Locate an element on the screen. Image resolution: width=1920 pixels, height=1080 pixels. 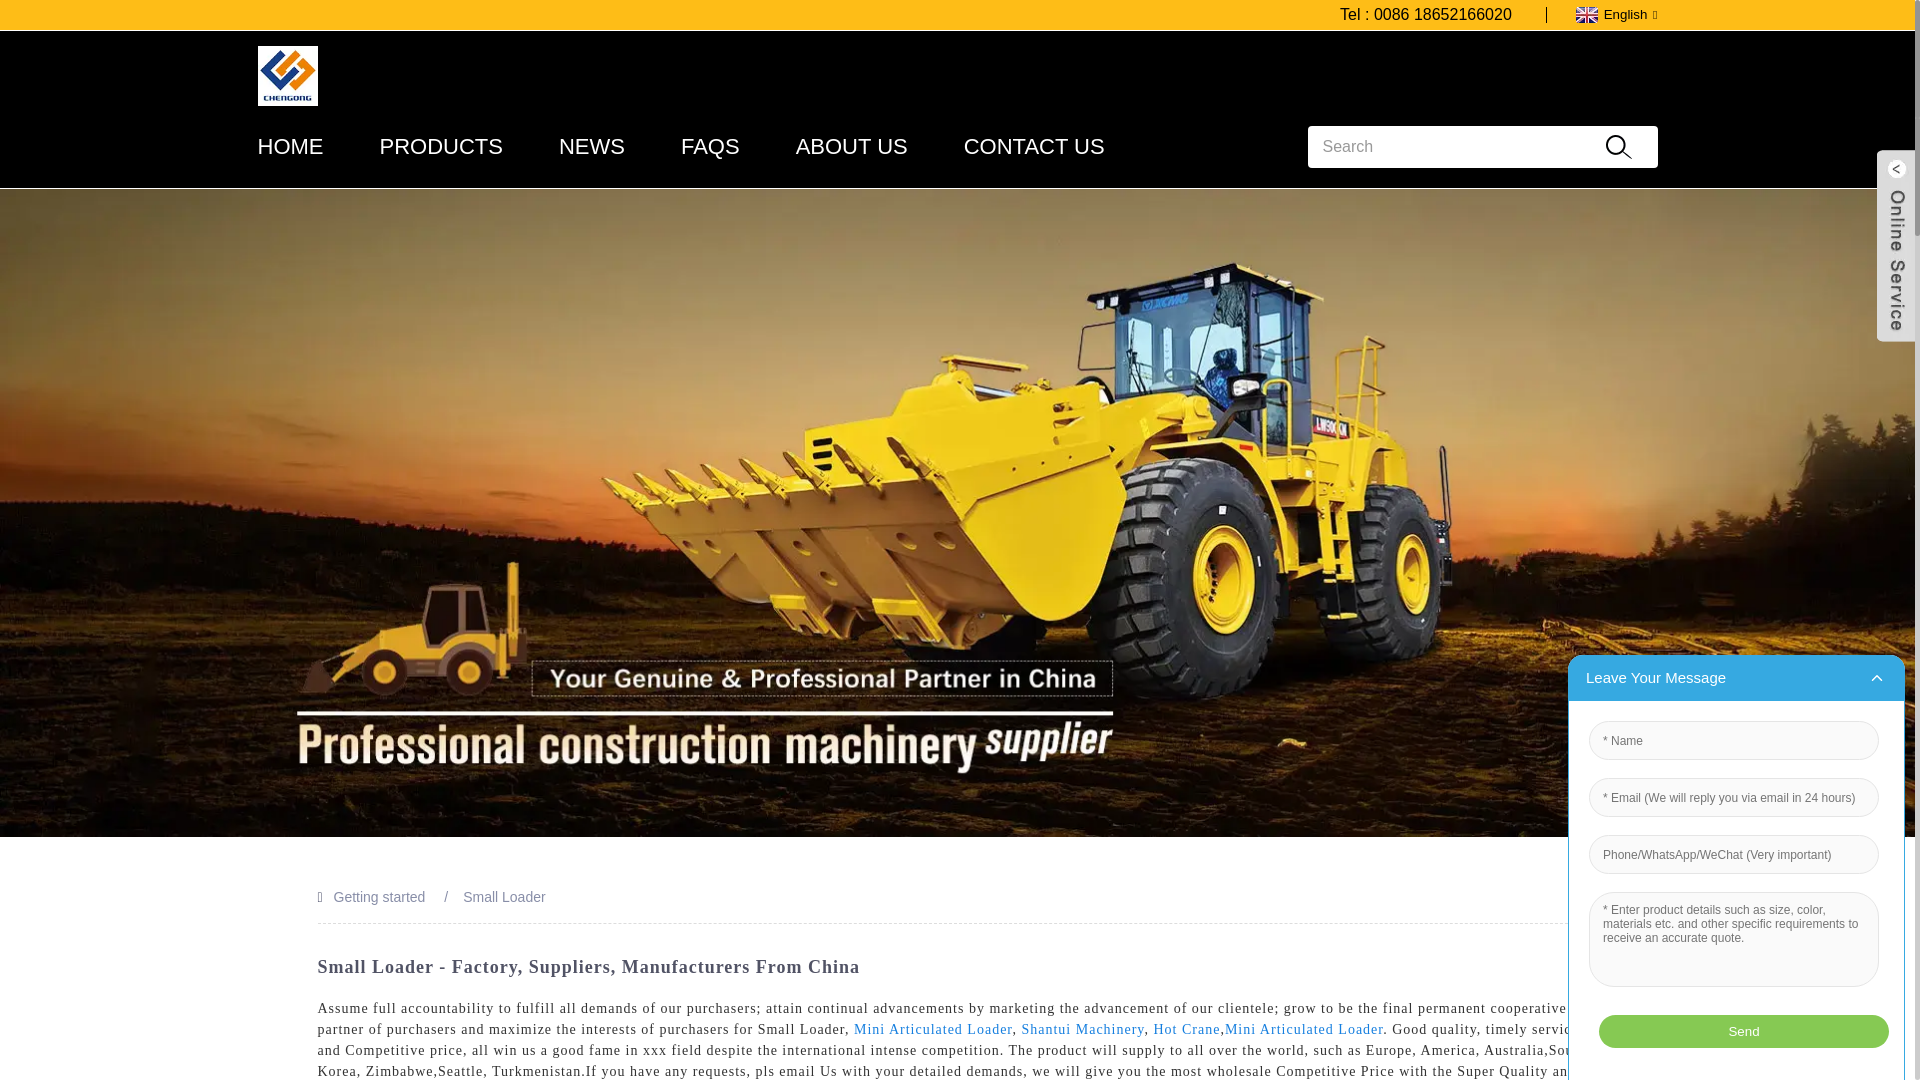
0086 18652166020 is located at coordinates (1443, 14).